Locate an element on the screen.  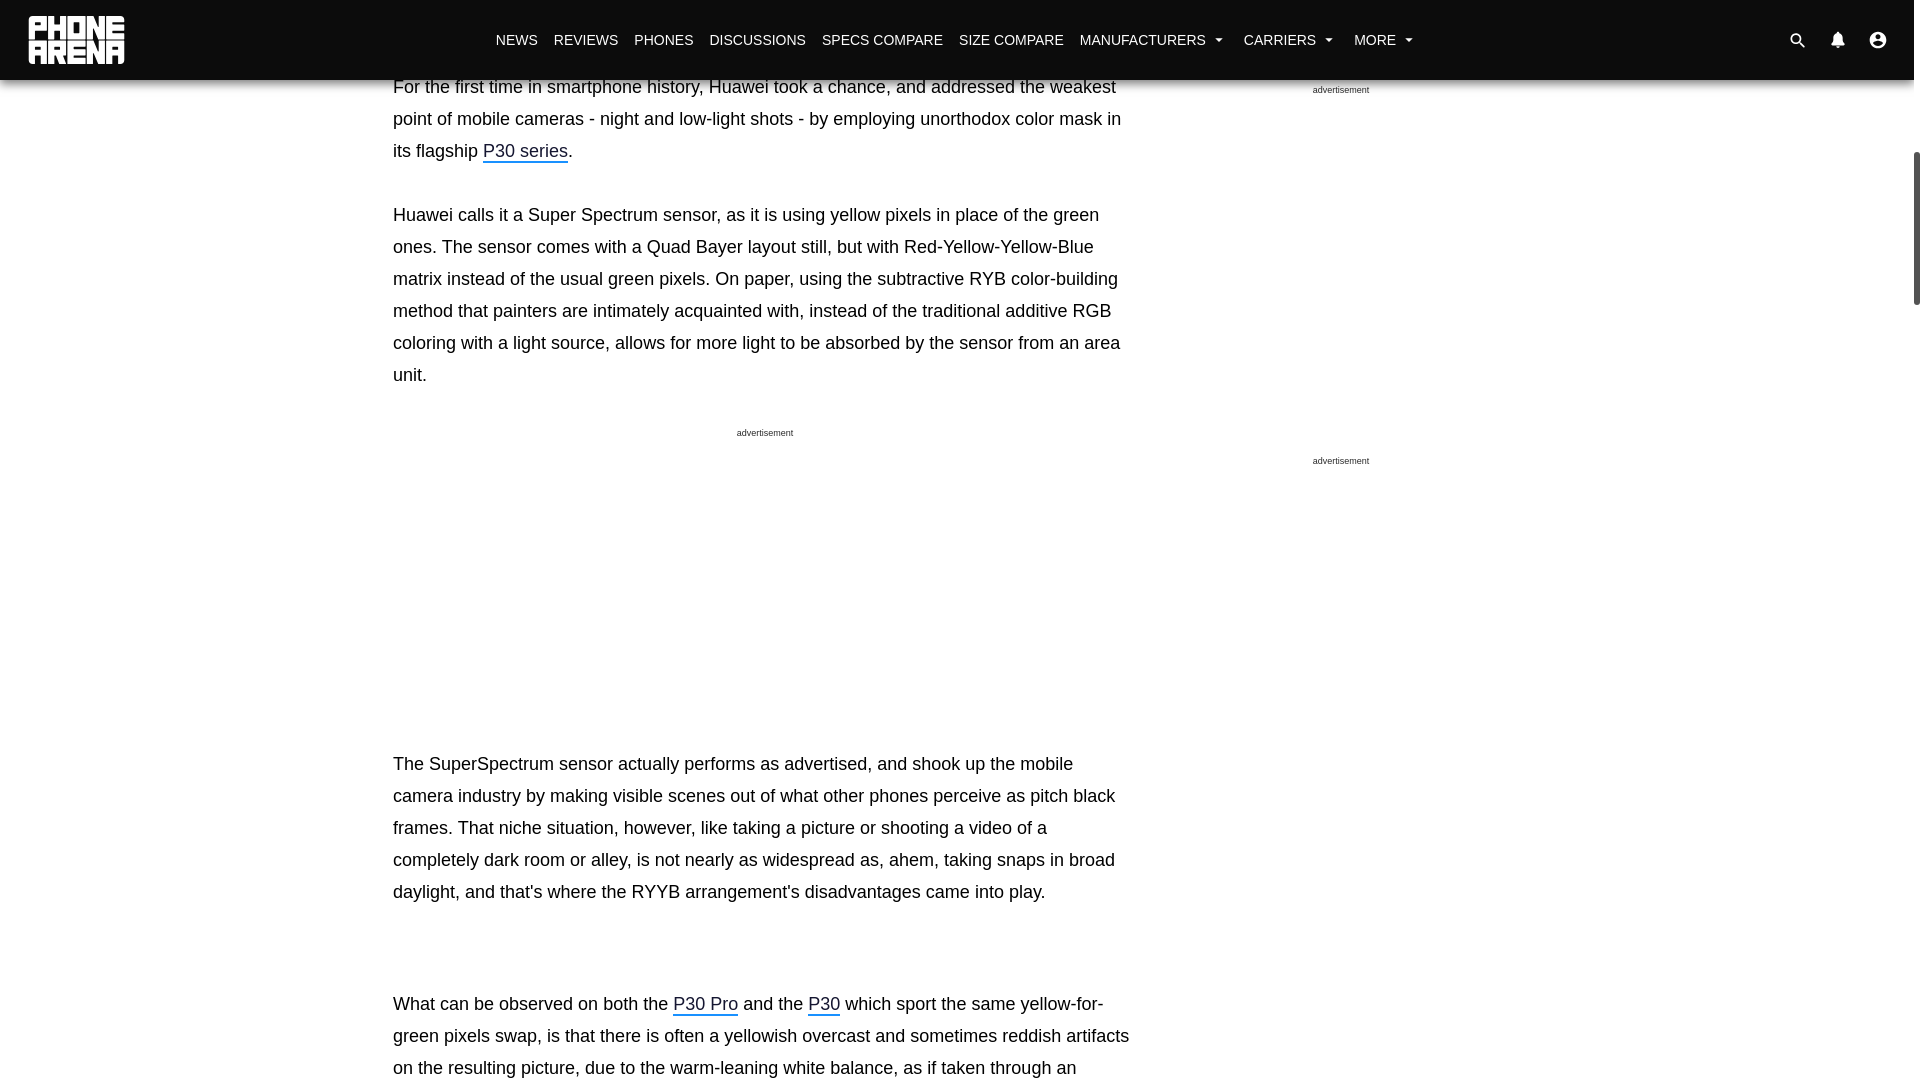
Huawei P30 Pro is located at coordinates (705, 1004).